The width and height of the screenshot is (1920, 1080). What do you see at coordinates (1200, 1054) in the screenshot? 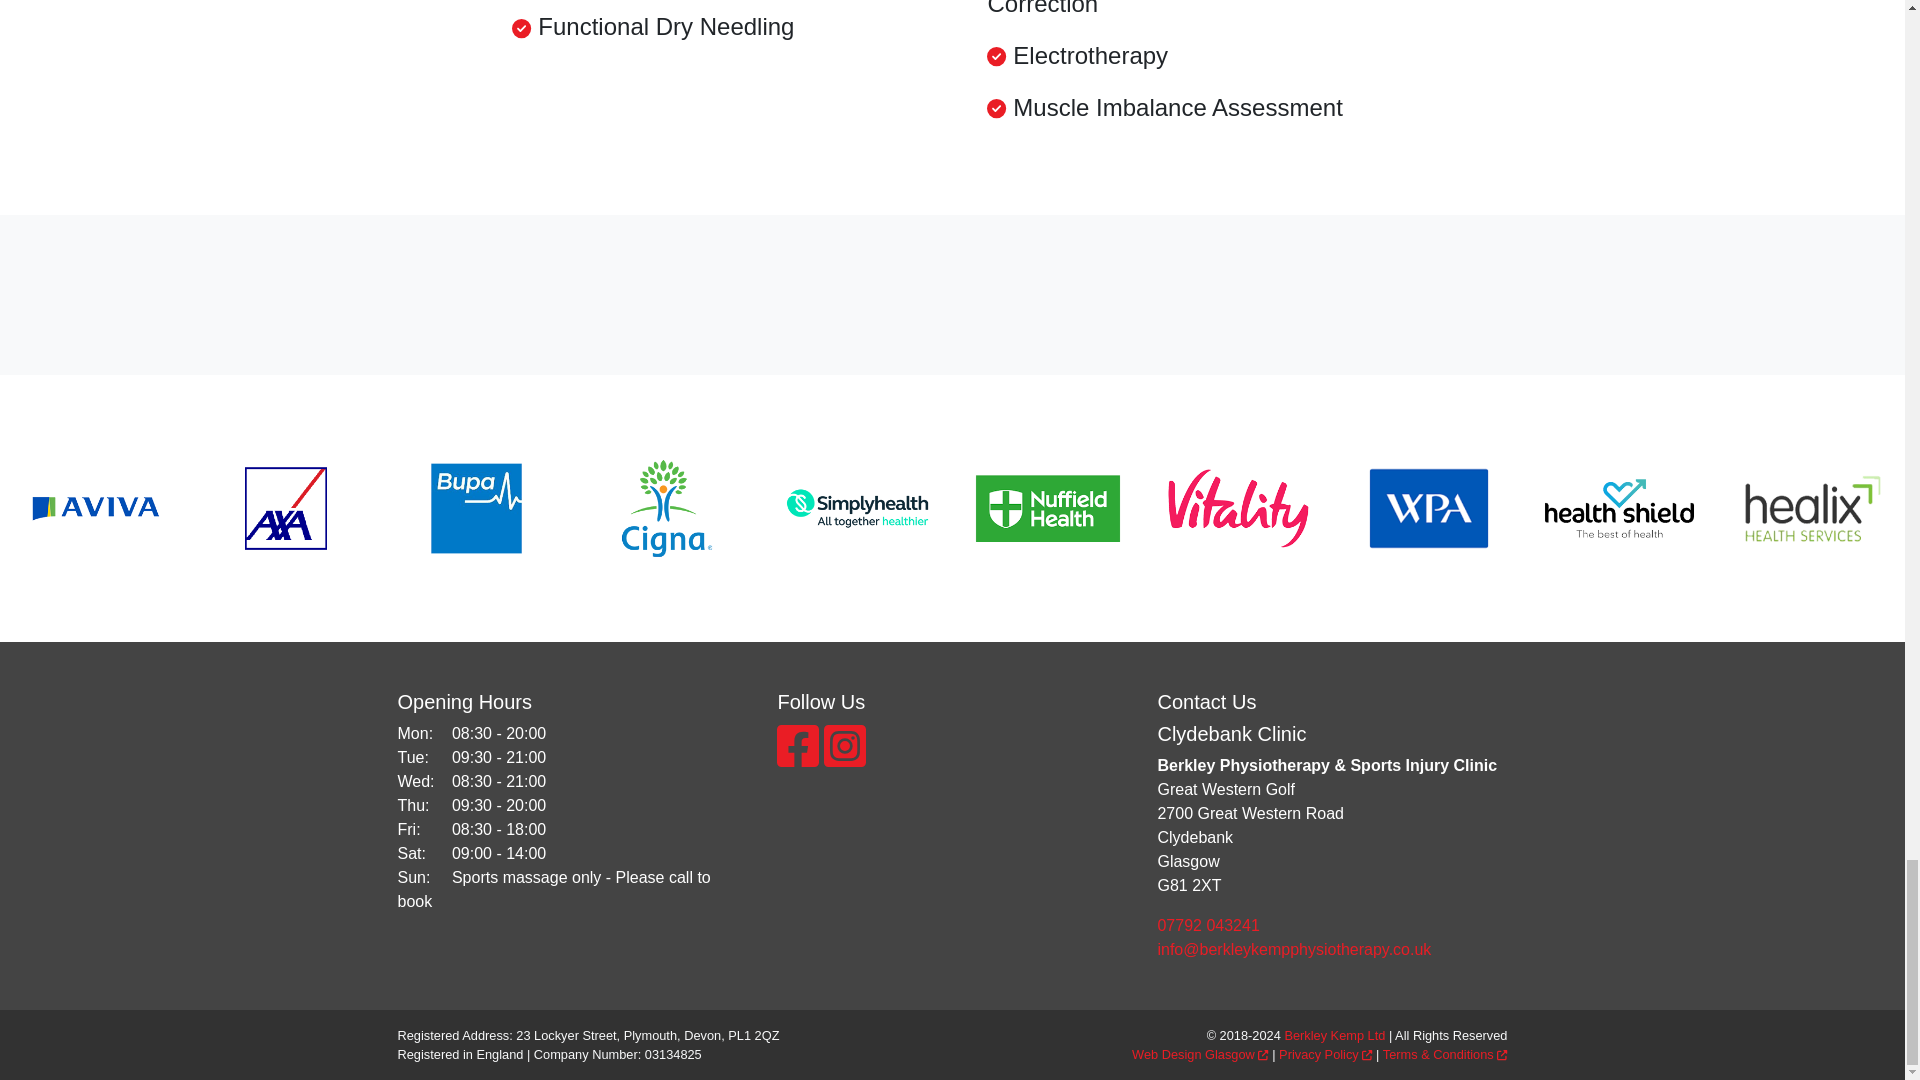
I see `Web Design Glasgow` at bounding box center [1200, 1054].